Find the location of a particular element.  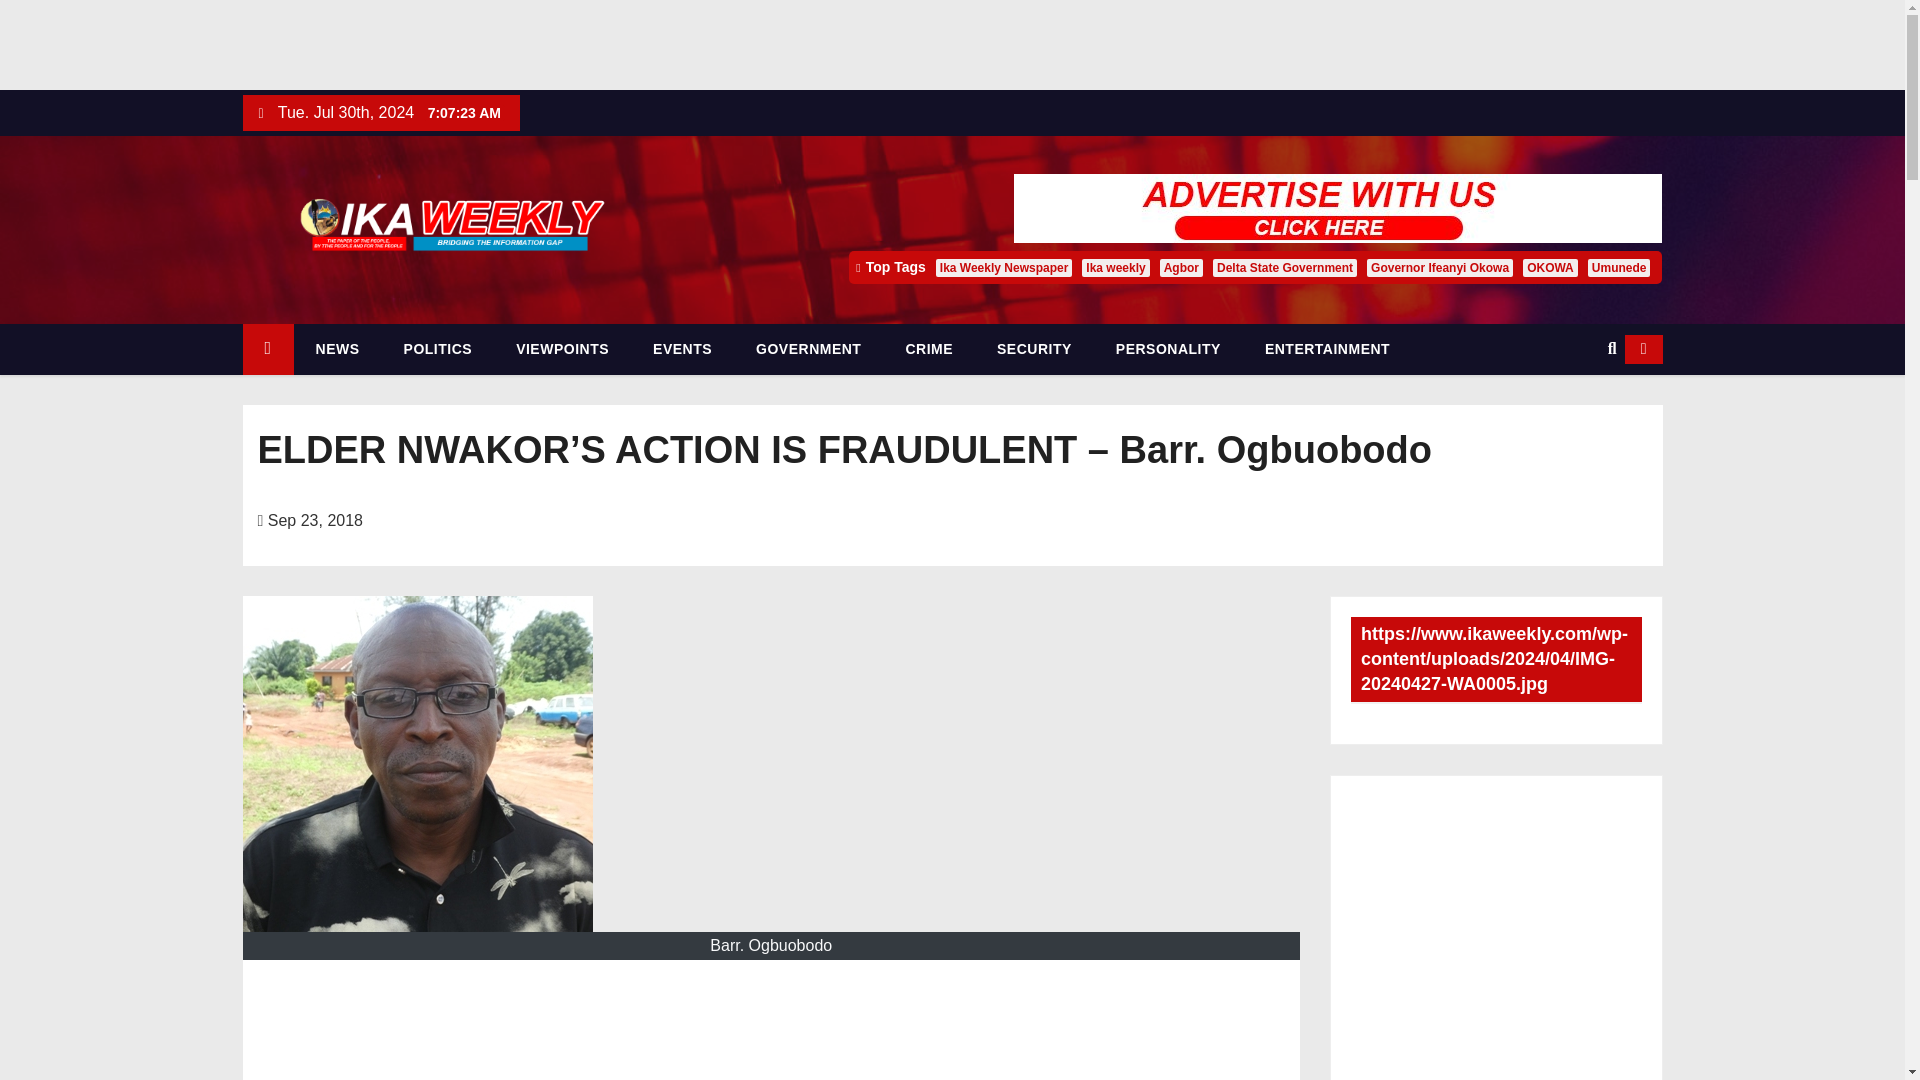

NEWS is located at coordinates (338, 349).